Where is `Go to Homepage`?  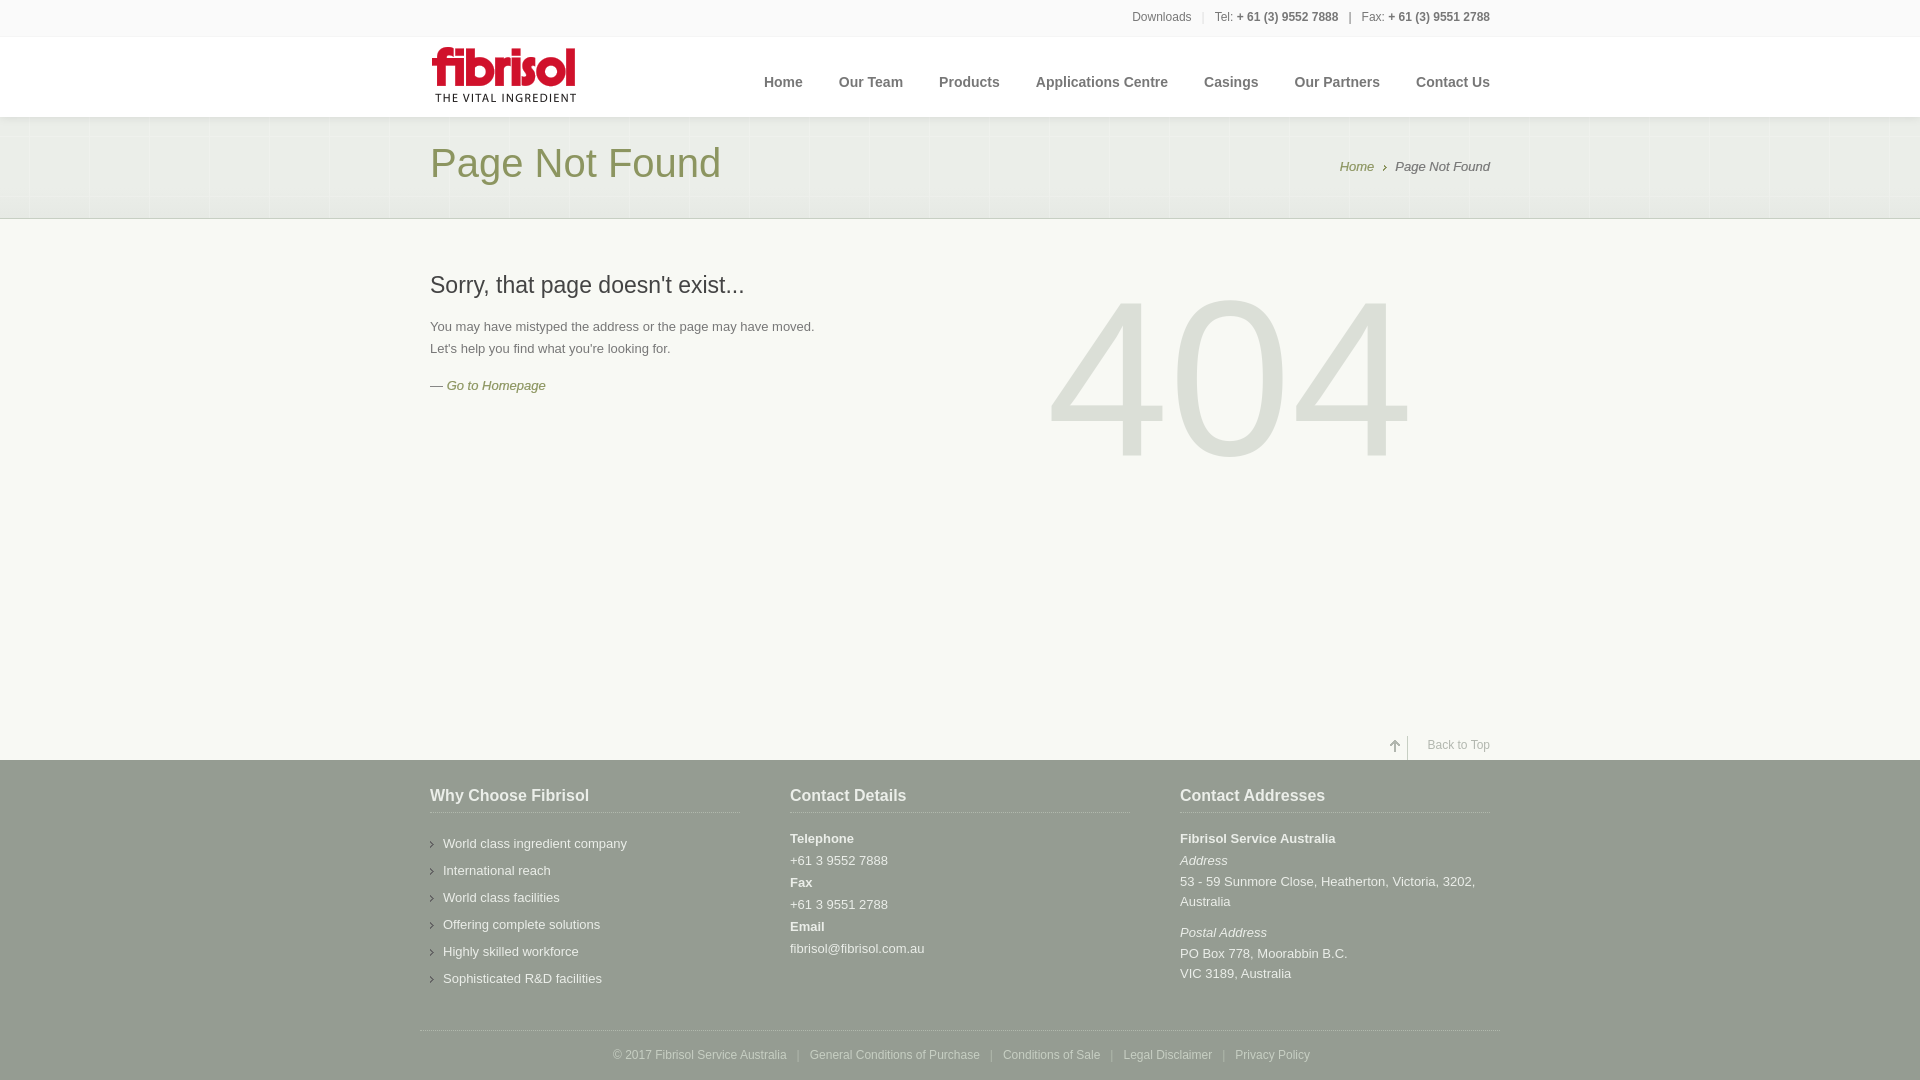
Go to Homepage is located at coordinates (496, 386).